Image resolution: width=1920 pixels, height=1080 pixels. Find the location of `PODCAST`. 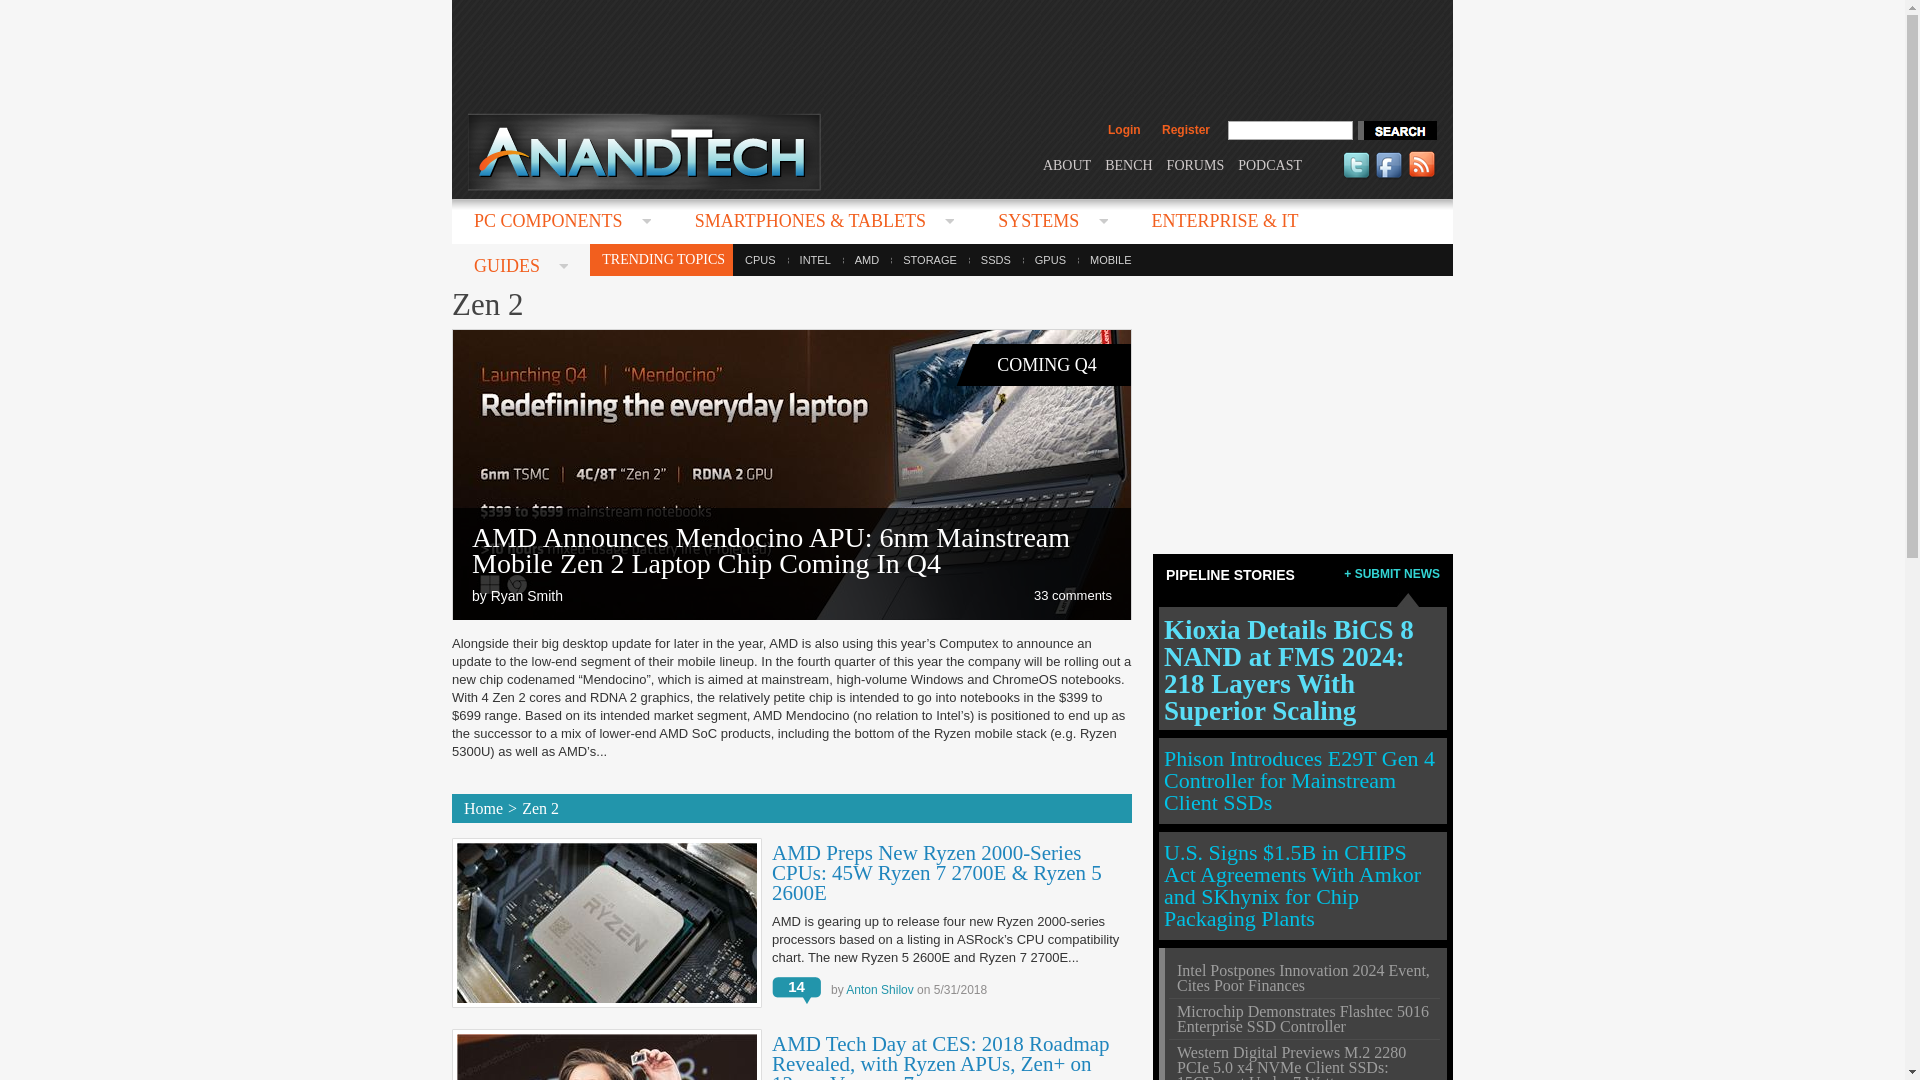

PODCAST is located at coordinates (1270, 164).